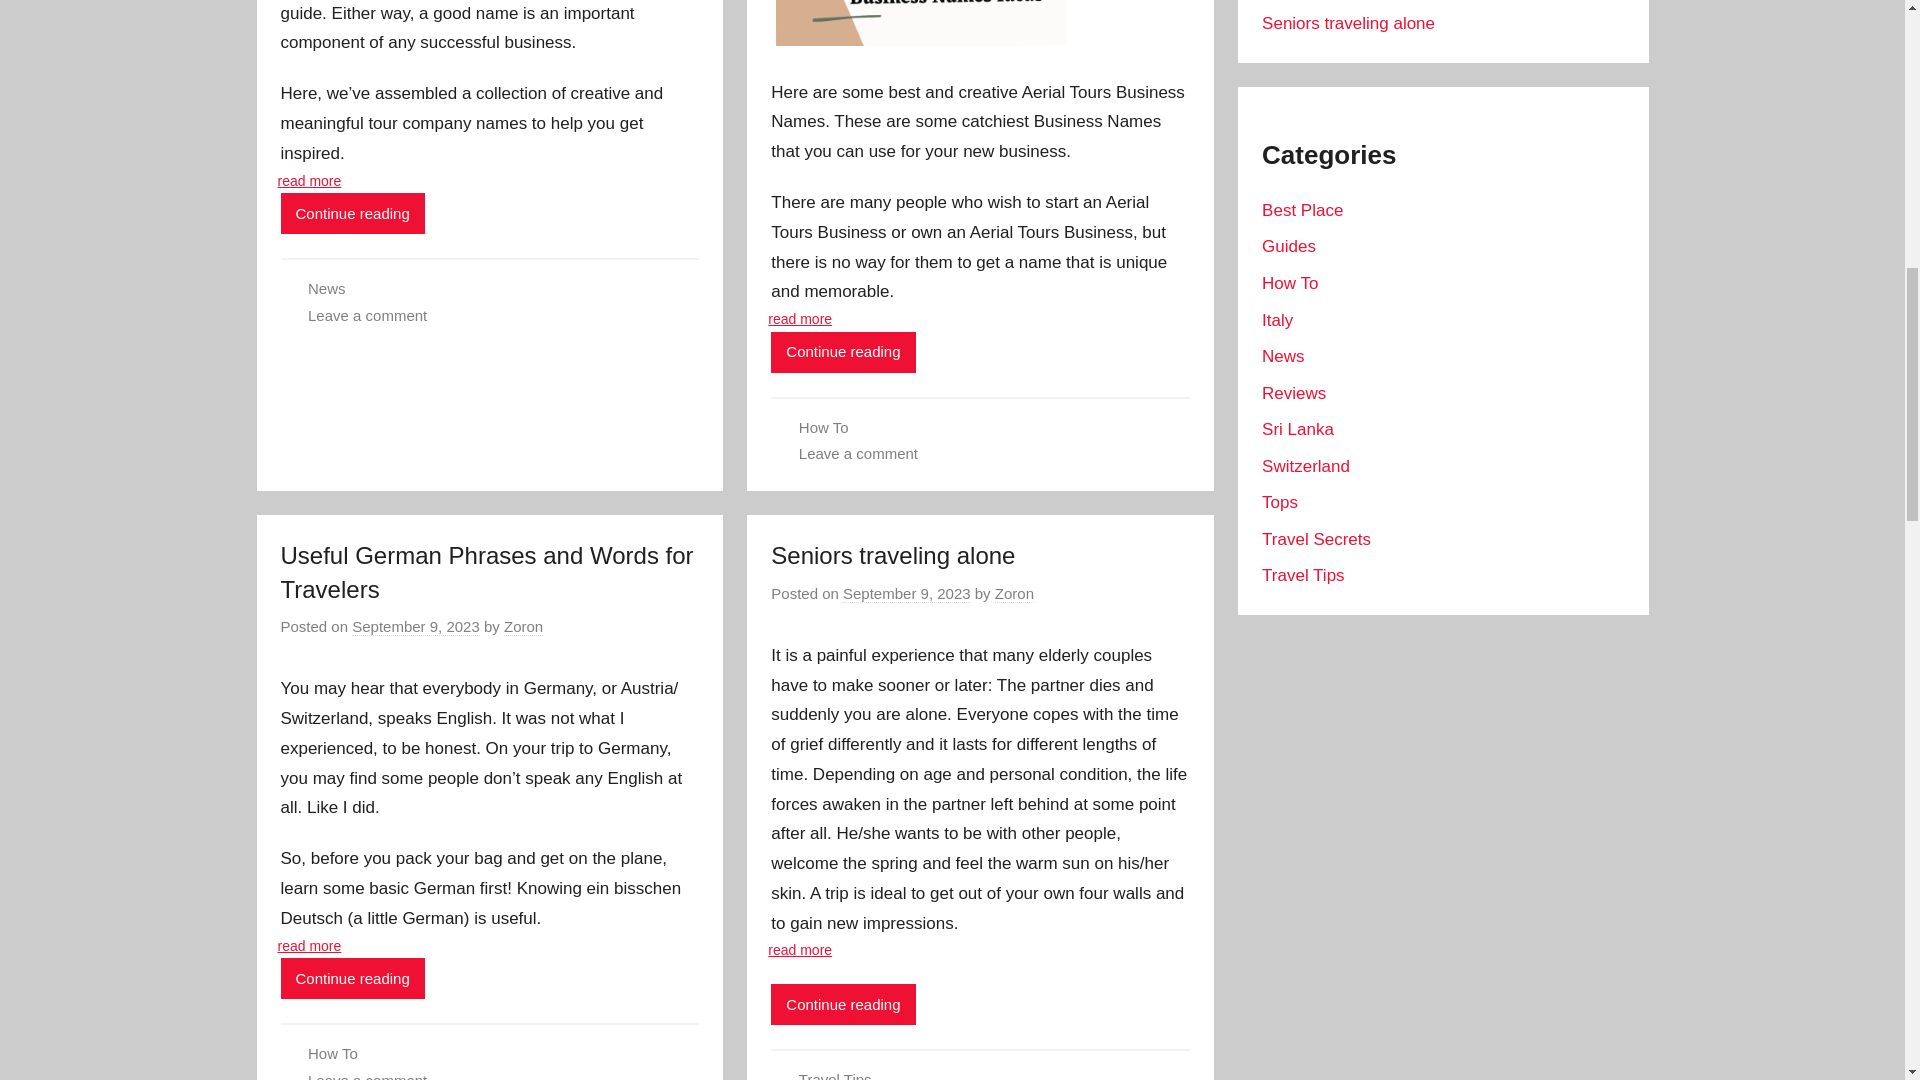 Image resolution: width=1920 pixels, height=1080 pixels. Describe the element at coordinates (332, 1053) in the screenshot. I see `How To` at that location.